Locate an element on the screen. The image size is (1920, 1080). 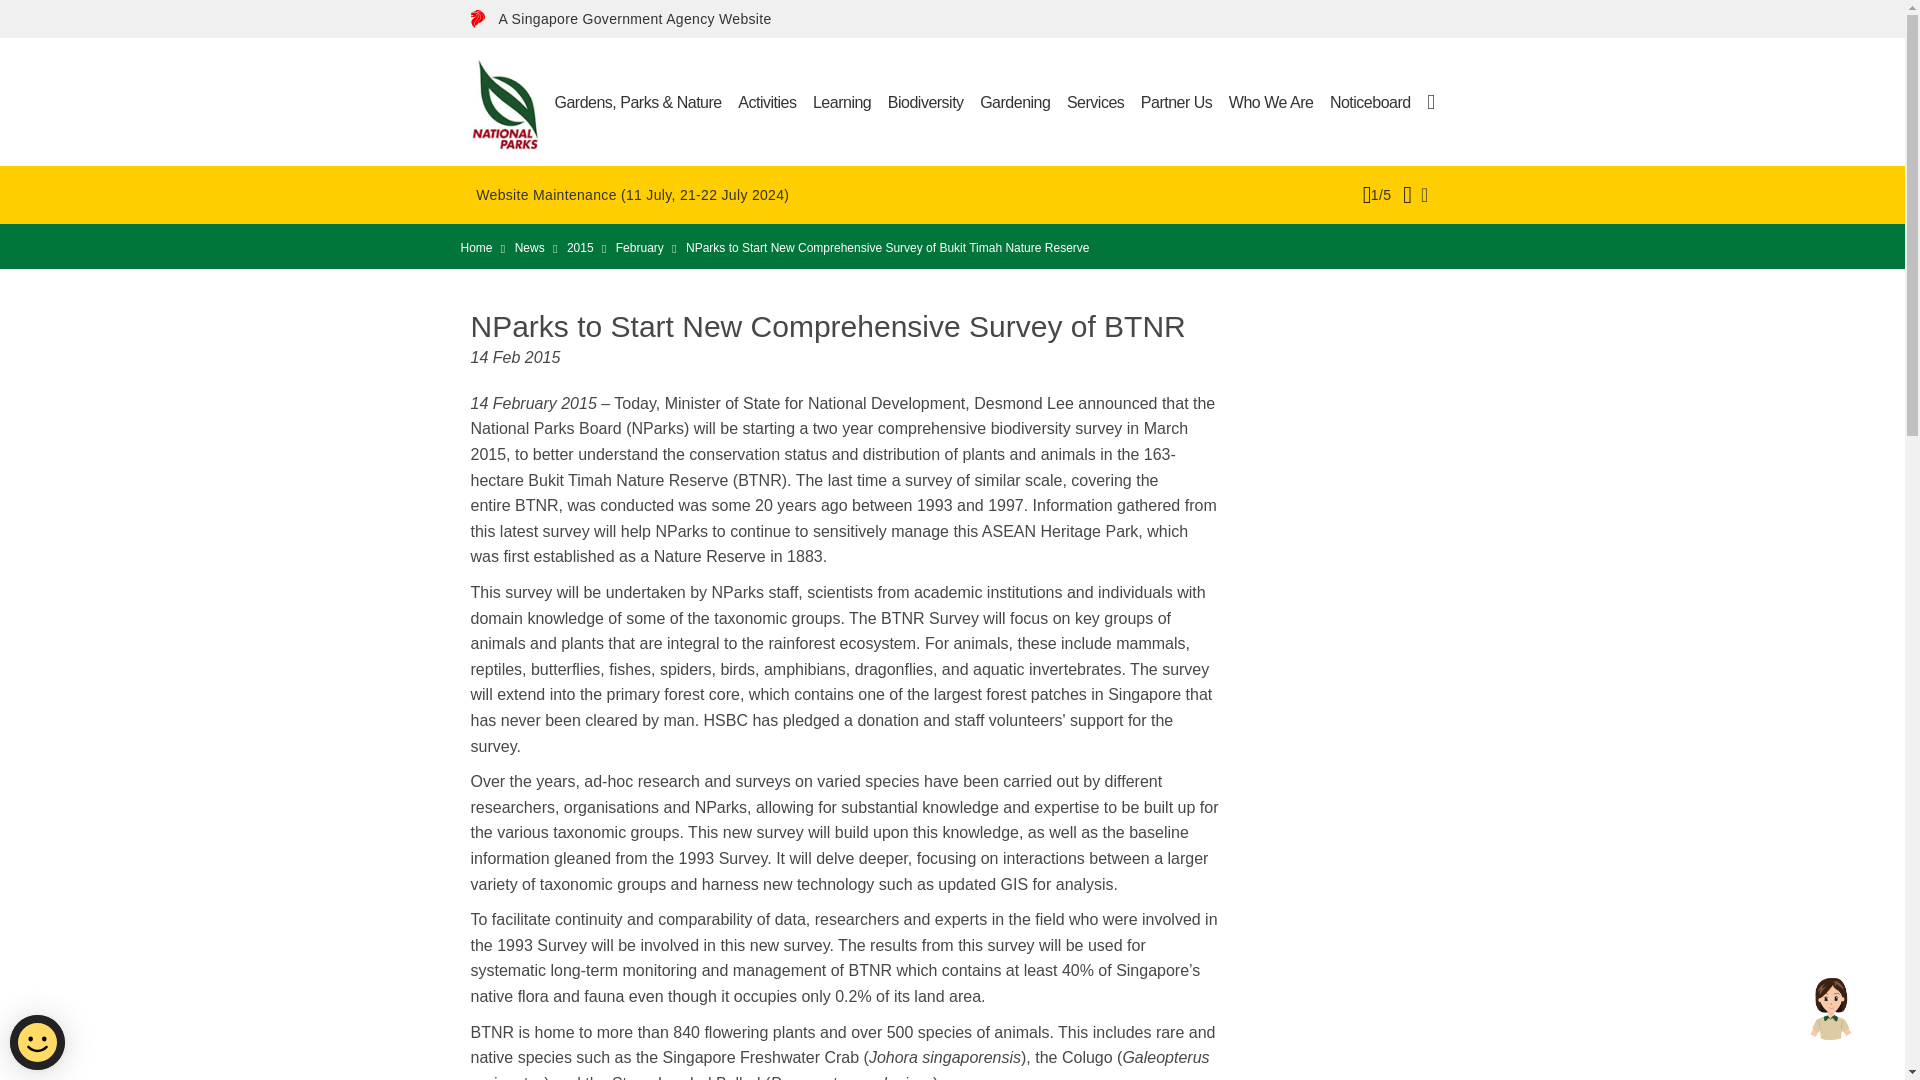
Learning is located at coordinates (842, 102).